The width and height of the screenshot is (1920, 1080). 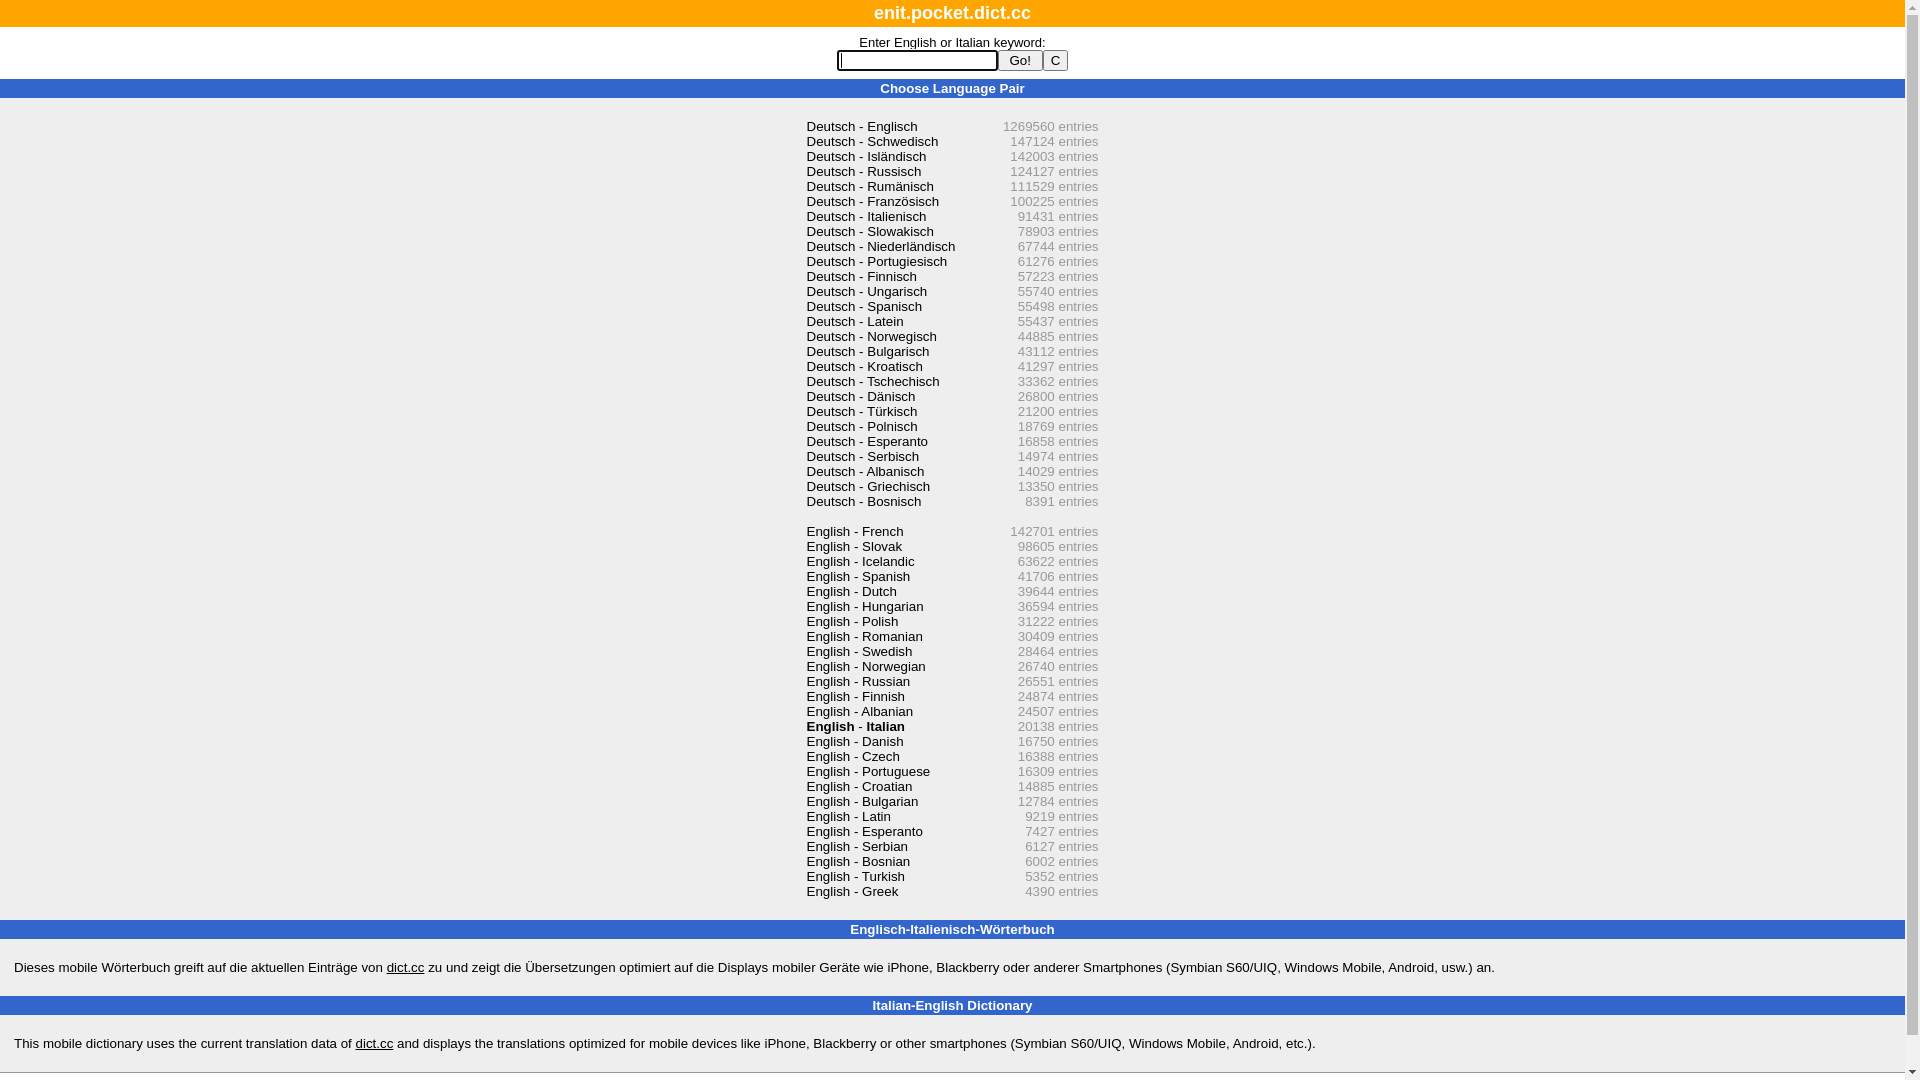 I want to click on English - Bulgarian, so click(x=862, y=802).